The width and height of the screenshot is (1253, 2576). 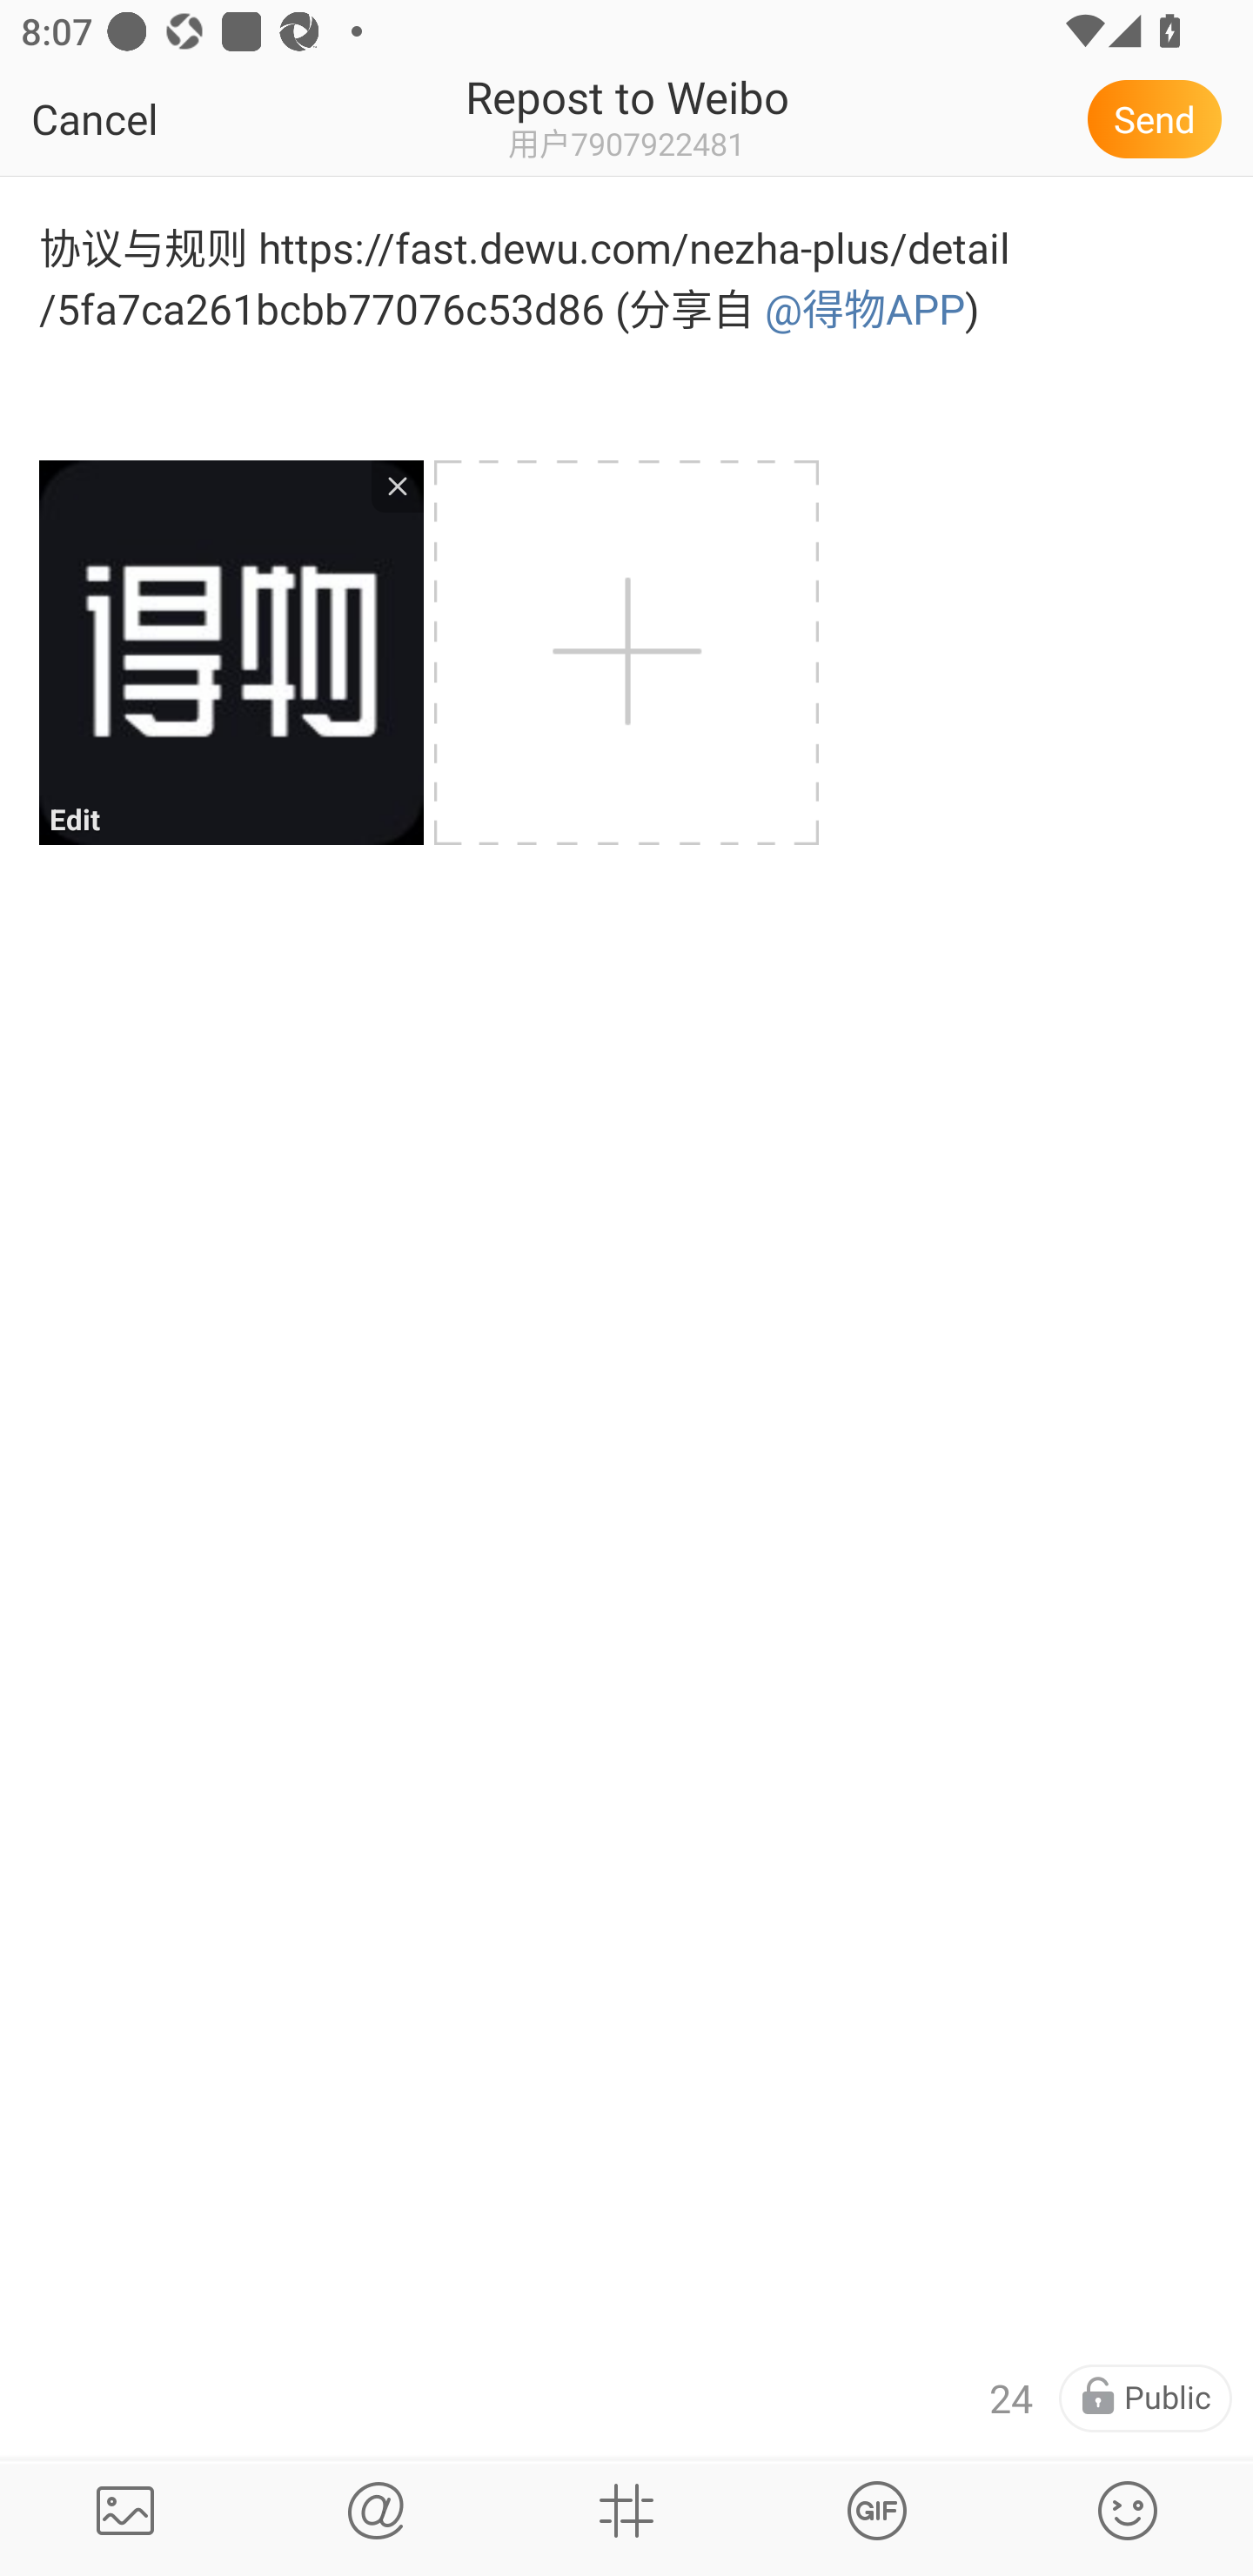 What do you see at coordinates (1011, 2398) in the screenshot?
I see `24 Number of words available:` at bounding box center [1011, 2398].